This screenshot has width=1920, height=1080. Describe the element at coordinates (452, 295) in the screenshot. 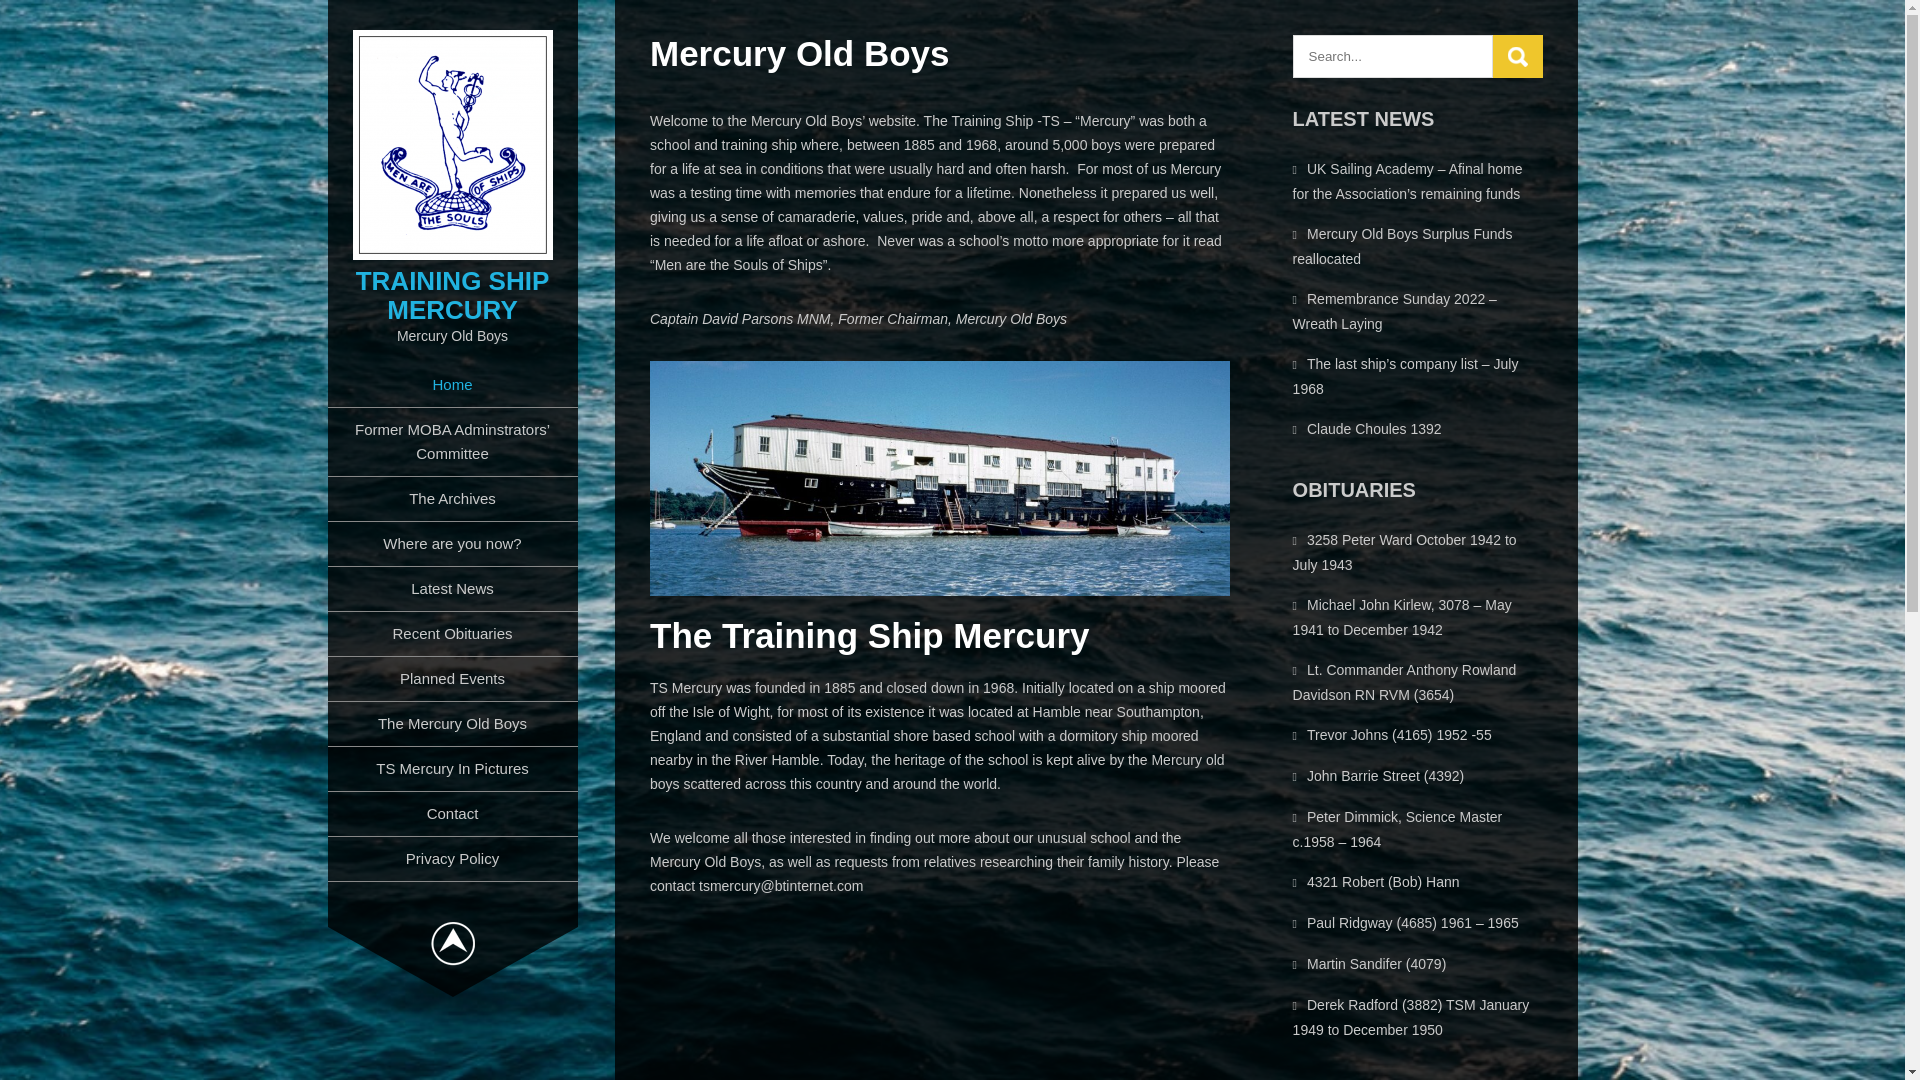

I see `TRAINING SHIP MERCURY` at that location.